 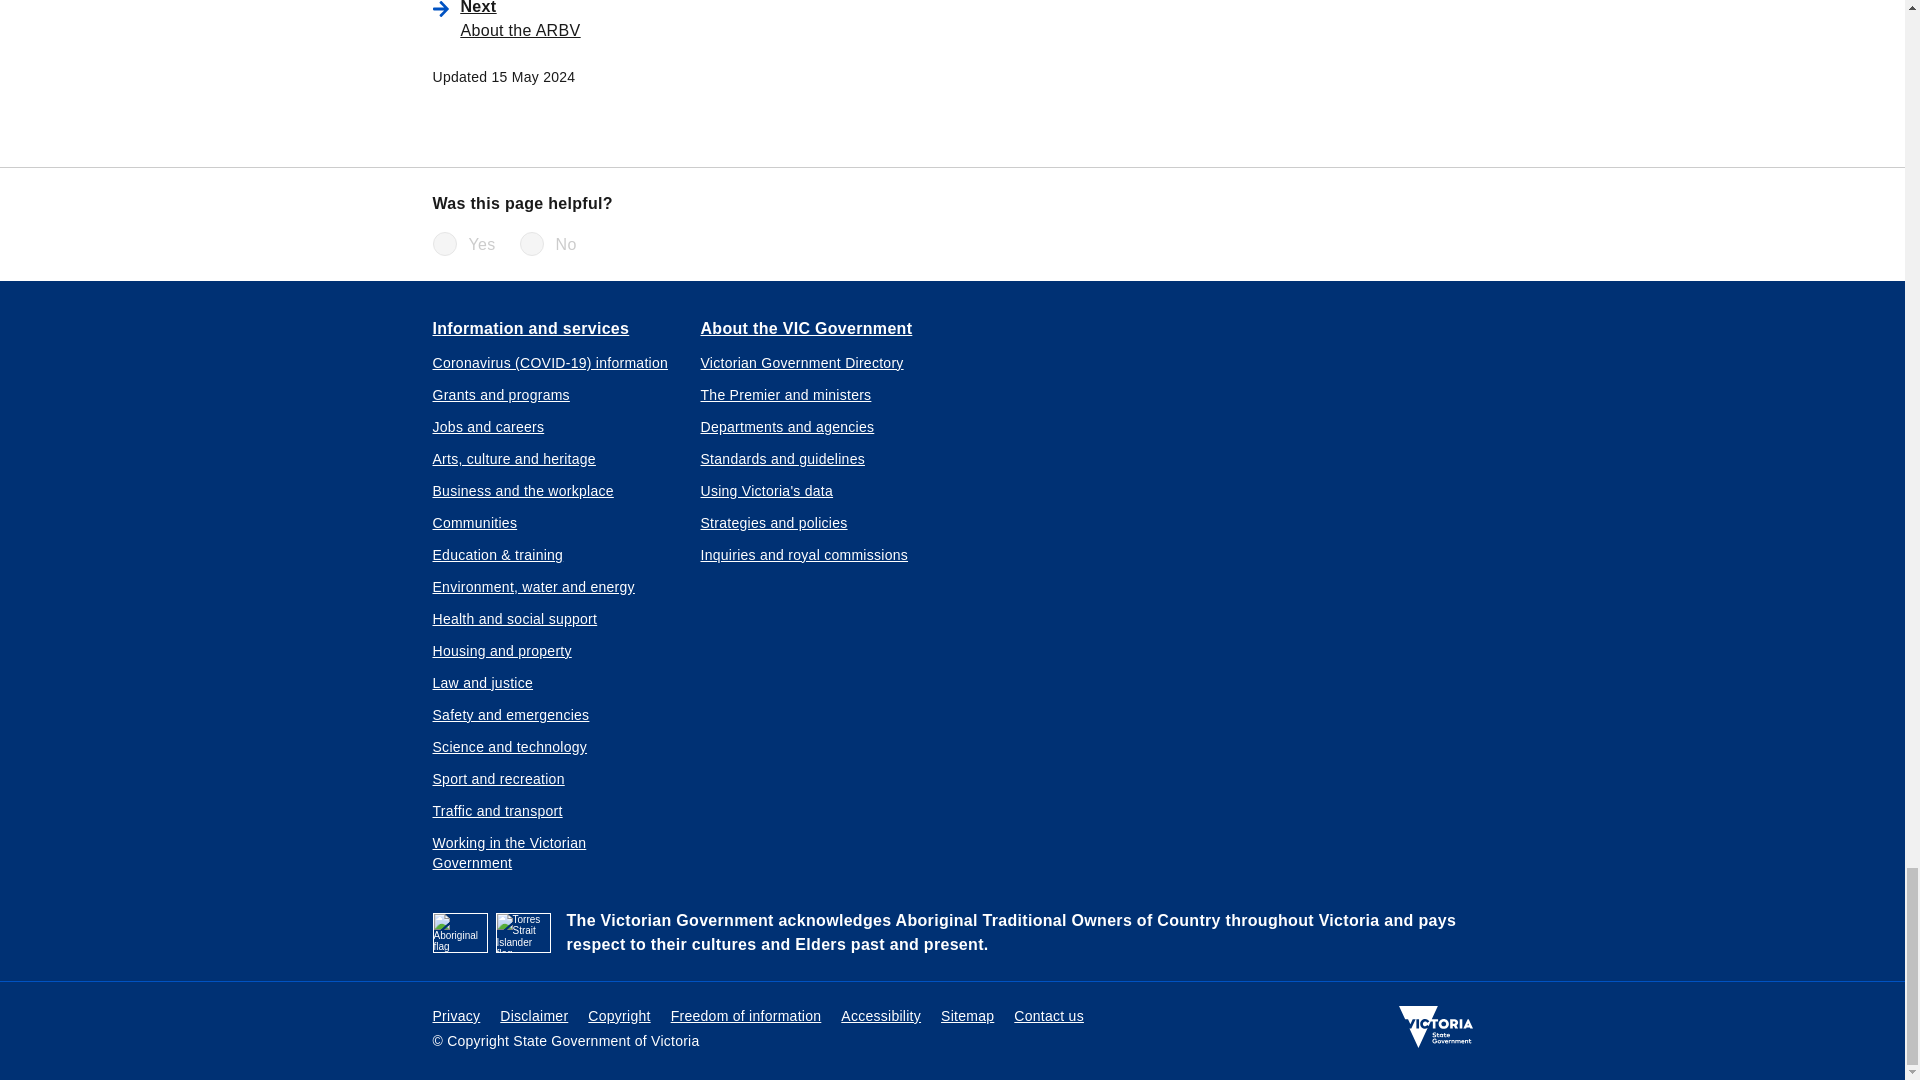 I want to click on Business and the workplace, so click(x=522, y=490).